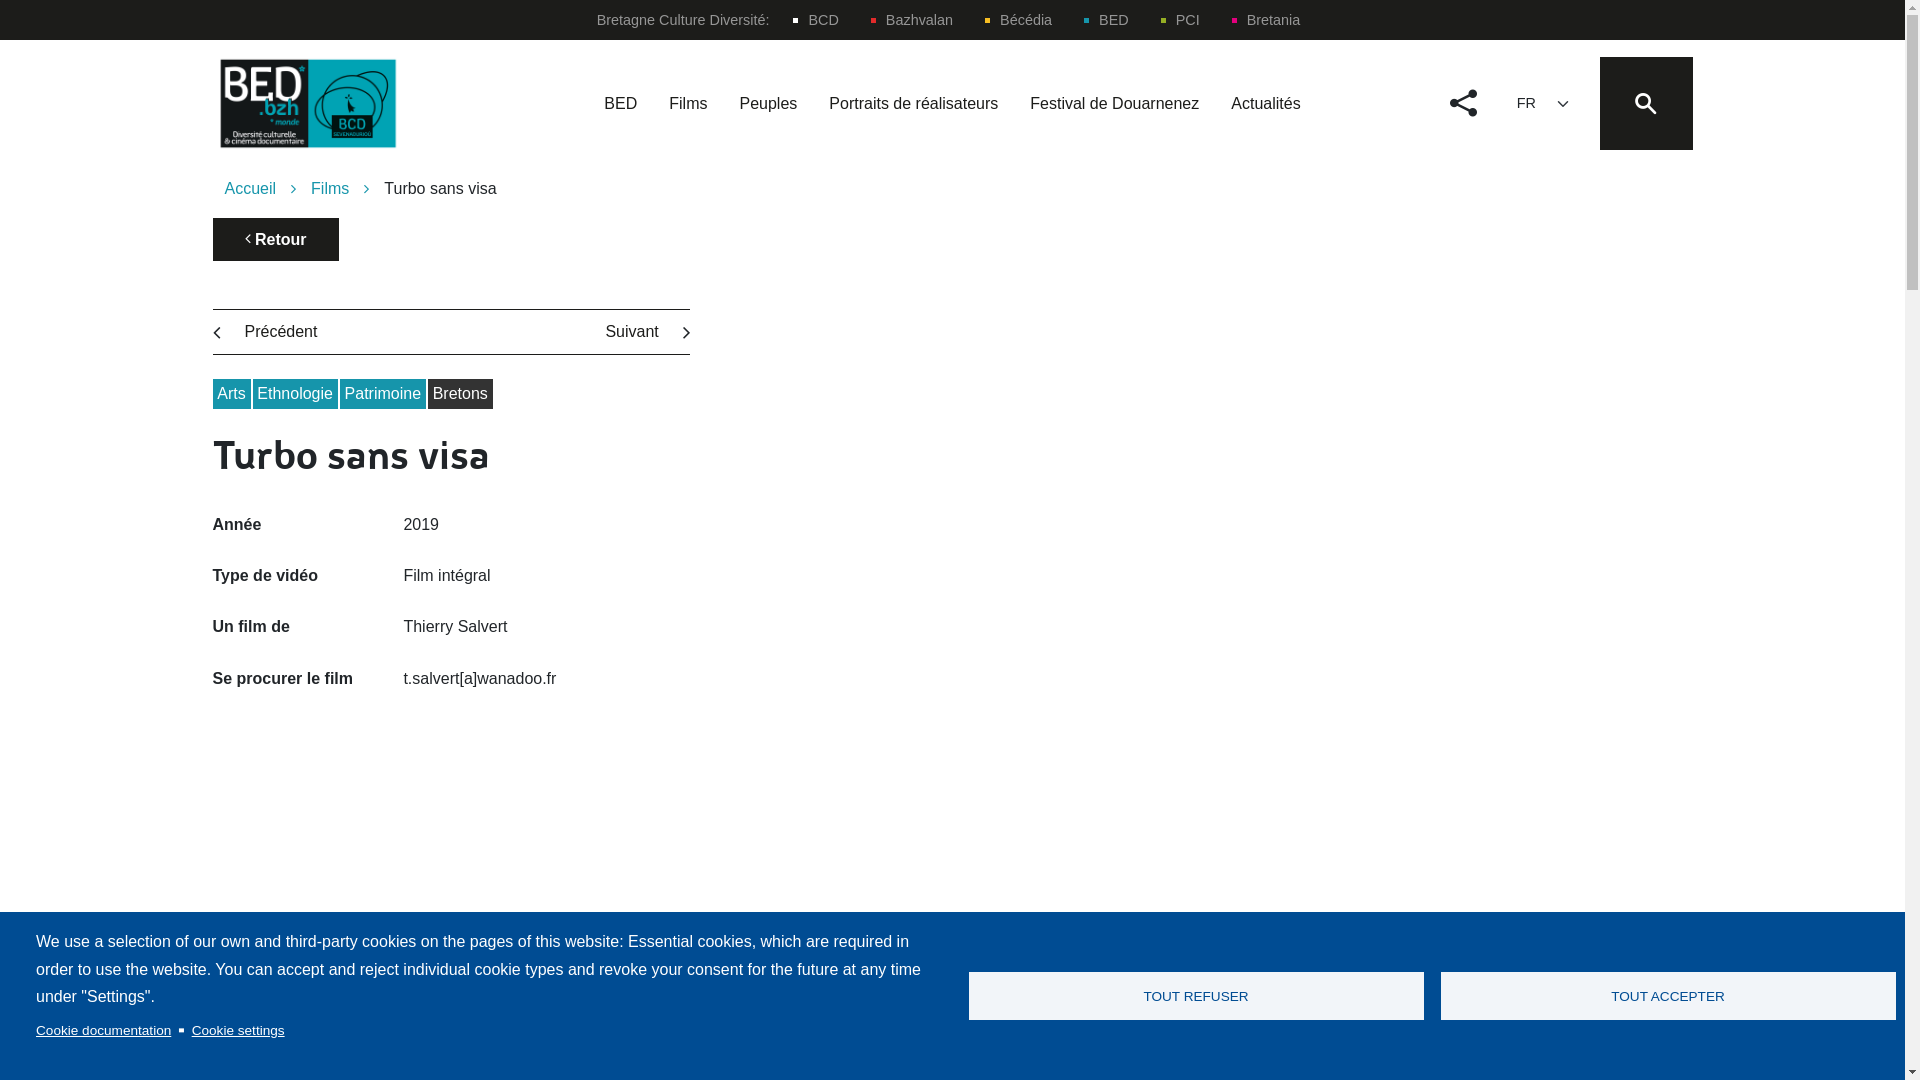 This screenshot has height=1080, width=1920. What do you see at coordinates (1196, 996) in the screenshot?
I see `TOUT REFUSER` at bounding box center [1196, 996].